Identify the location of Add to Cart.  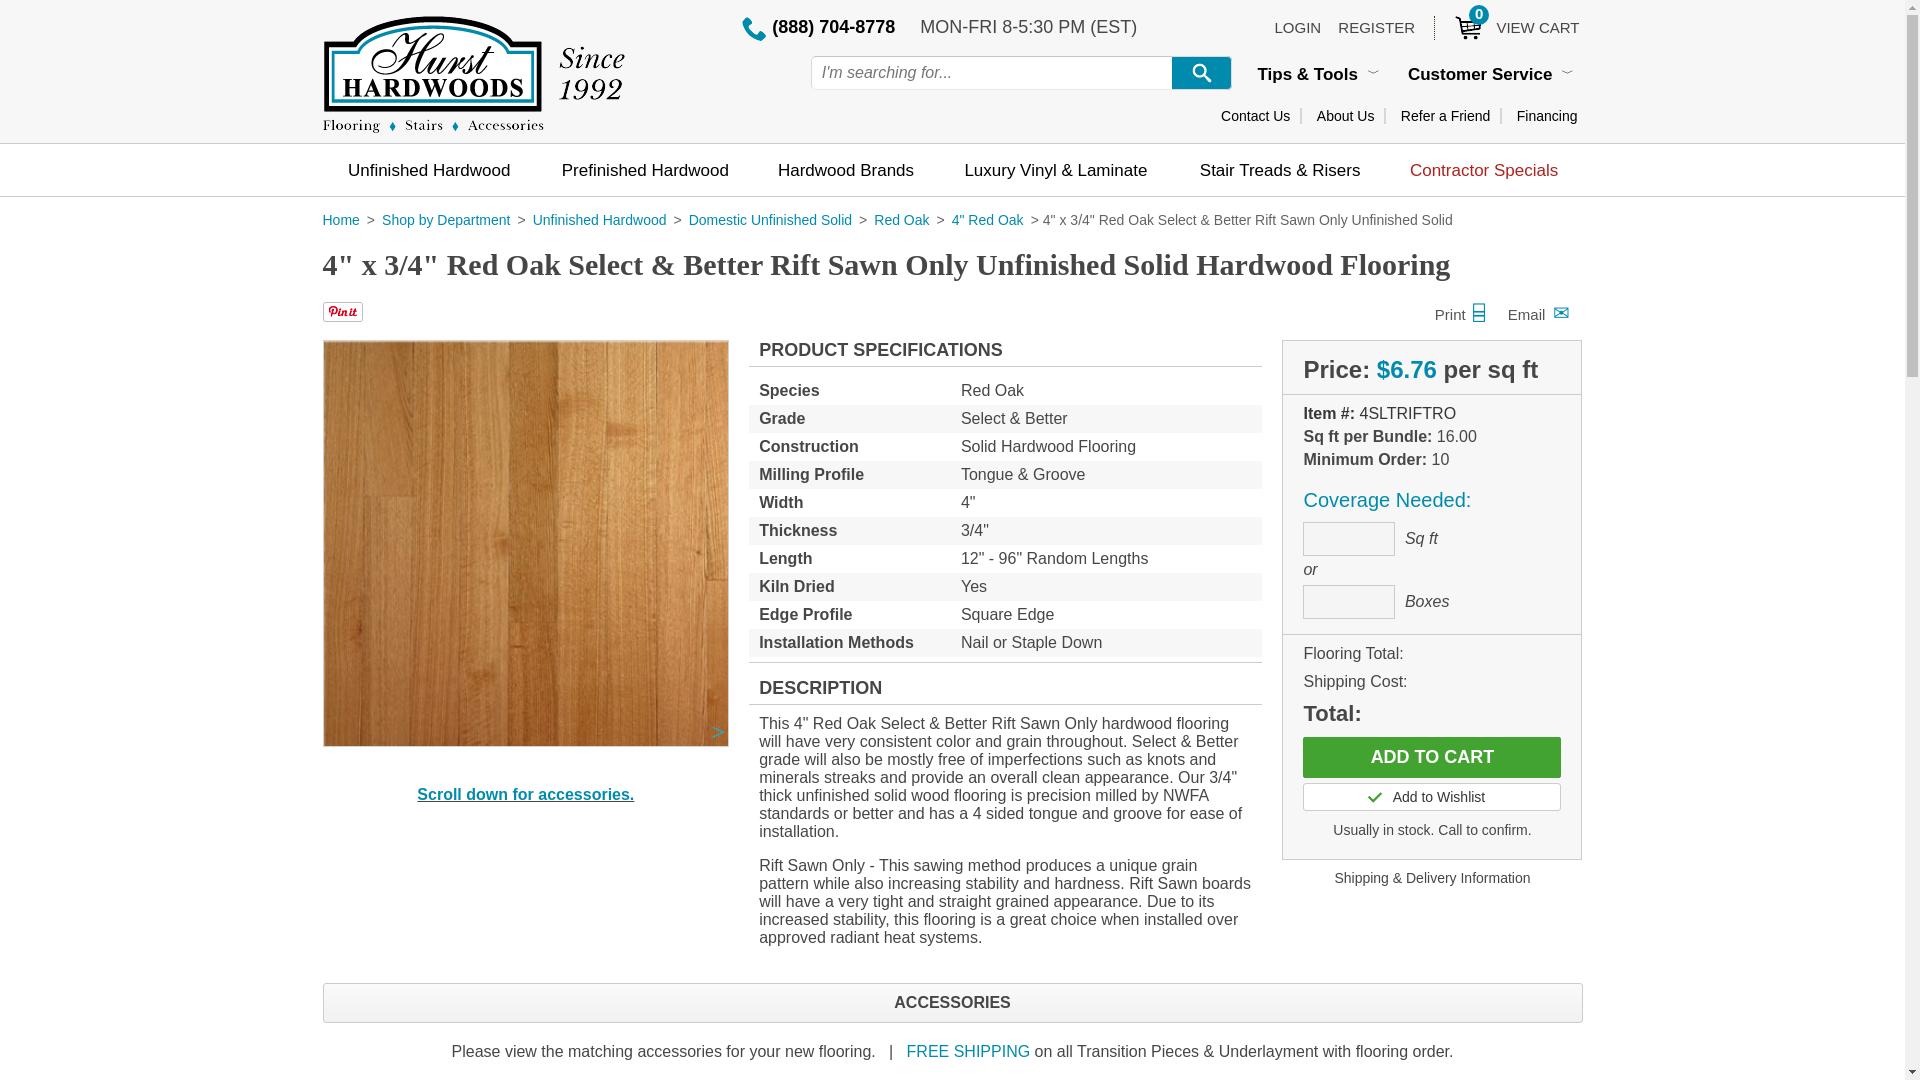
(1506, 27).